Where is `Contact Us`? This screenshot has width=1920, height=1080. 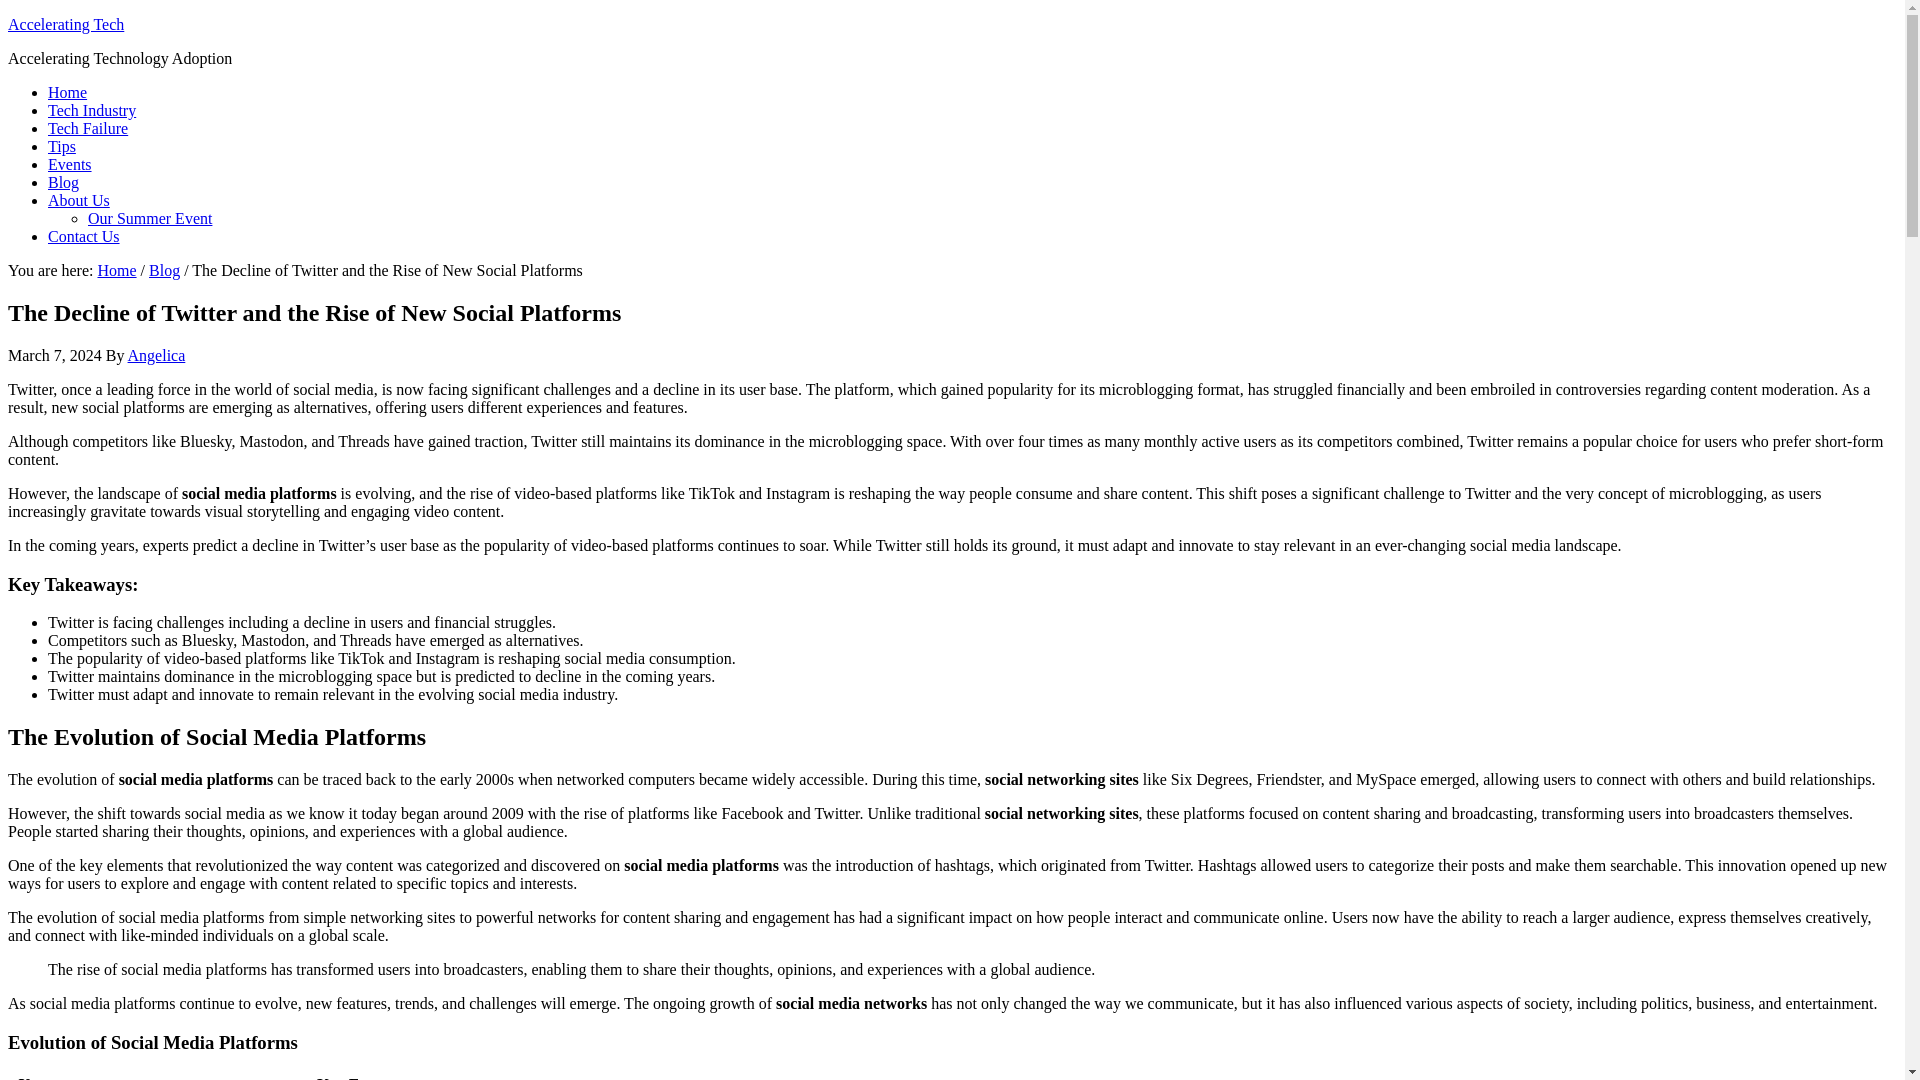
Contact Us is located at coordinates (84, 236).